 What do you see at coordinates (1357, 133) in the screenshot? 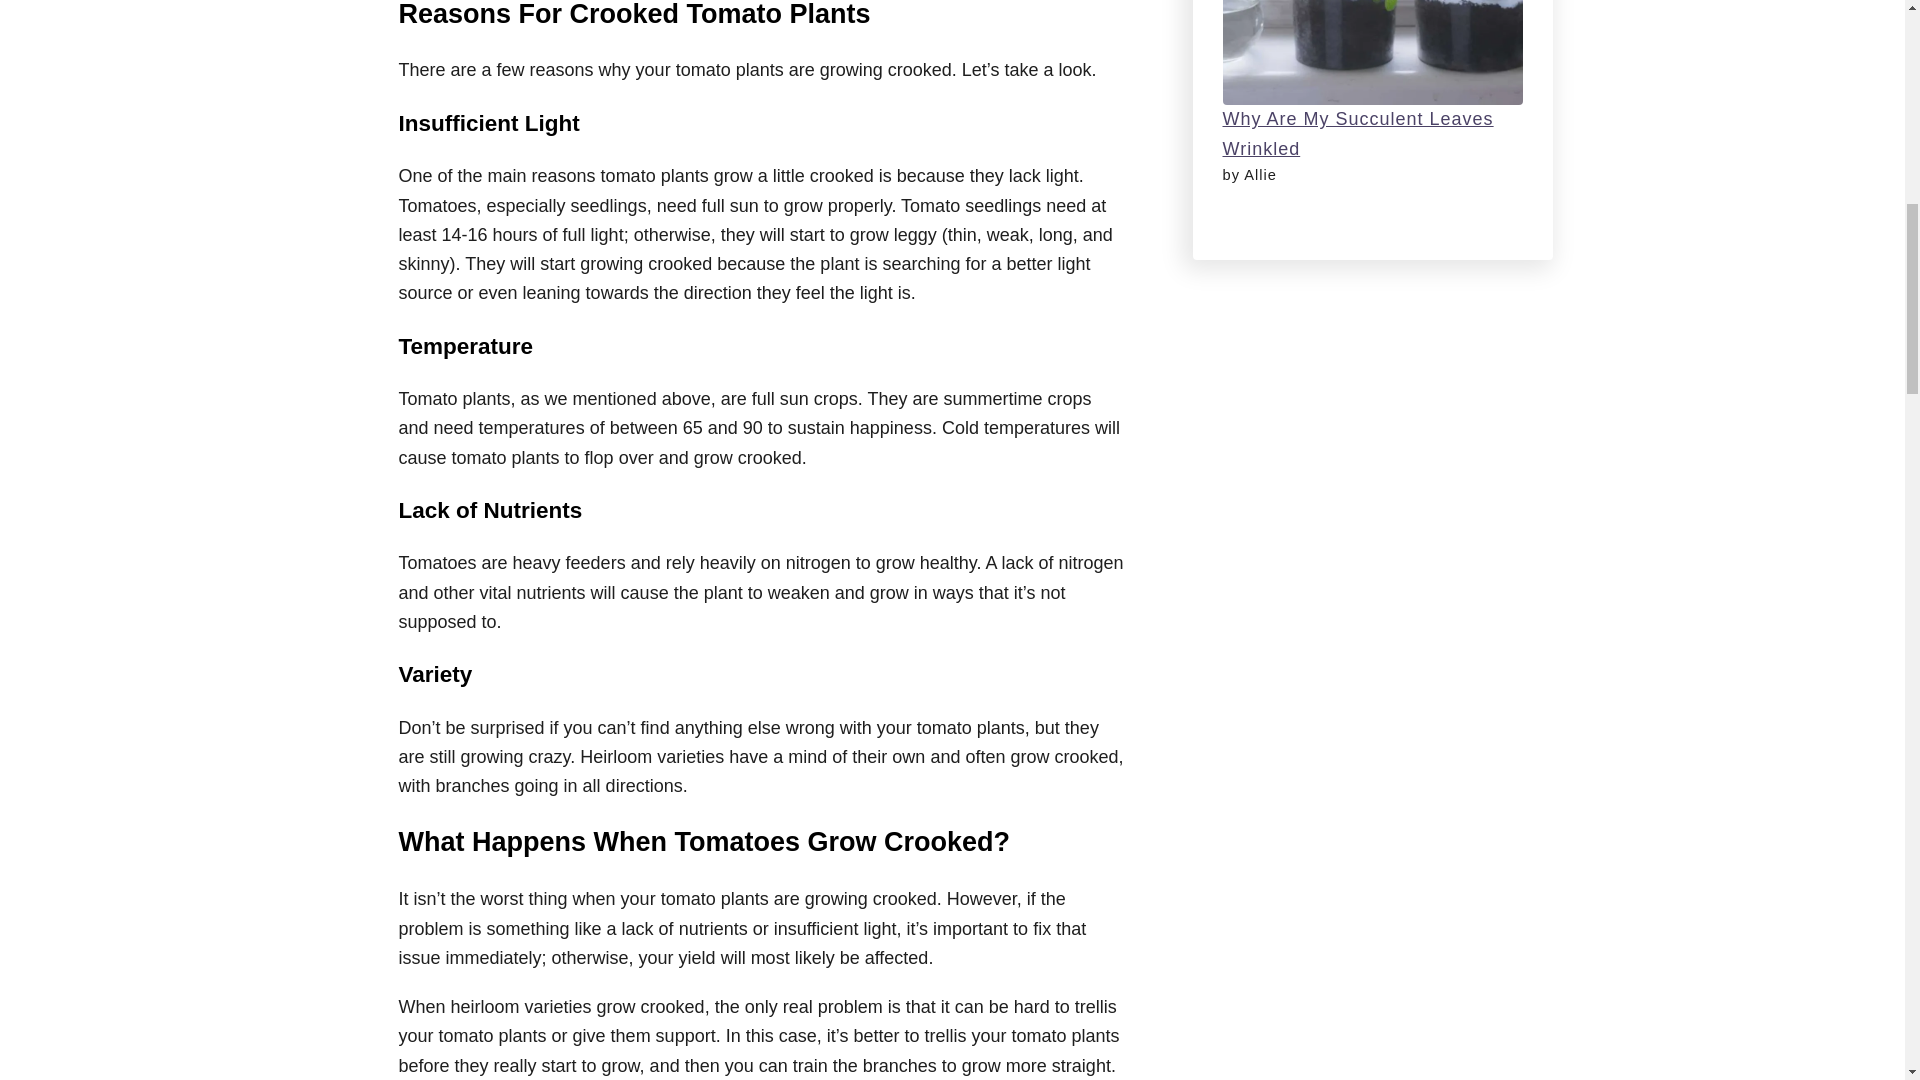
I see `Why Are My Succulent Leaves Wrinkled` at bounding box center [1357, 133].